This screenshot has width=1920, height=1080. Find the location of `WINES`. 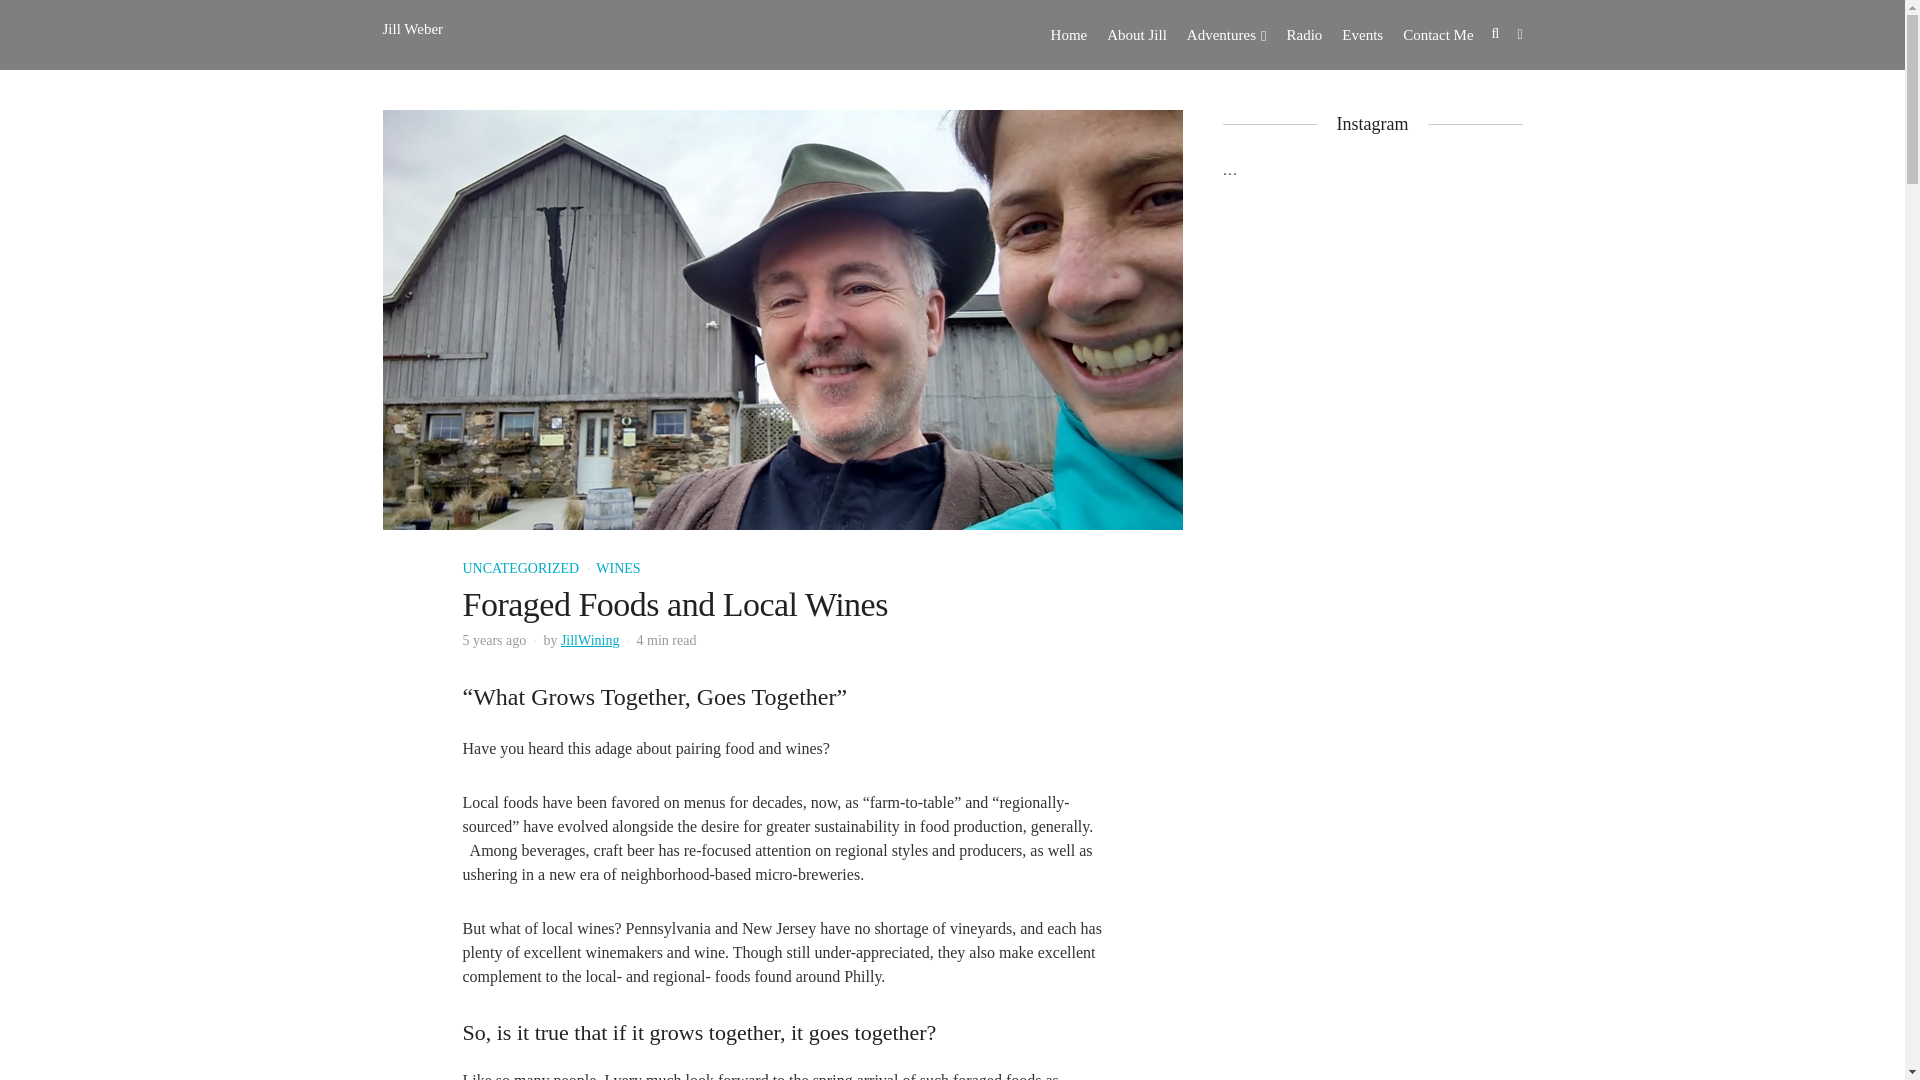

WINES is located at coordinates (617, 568).